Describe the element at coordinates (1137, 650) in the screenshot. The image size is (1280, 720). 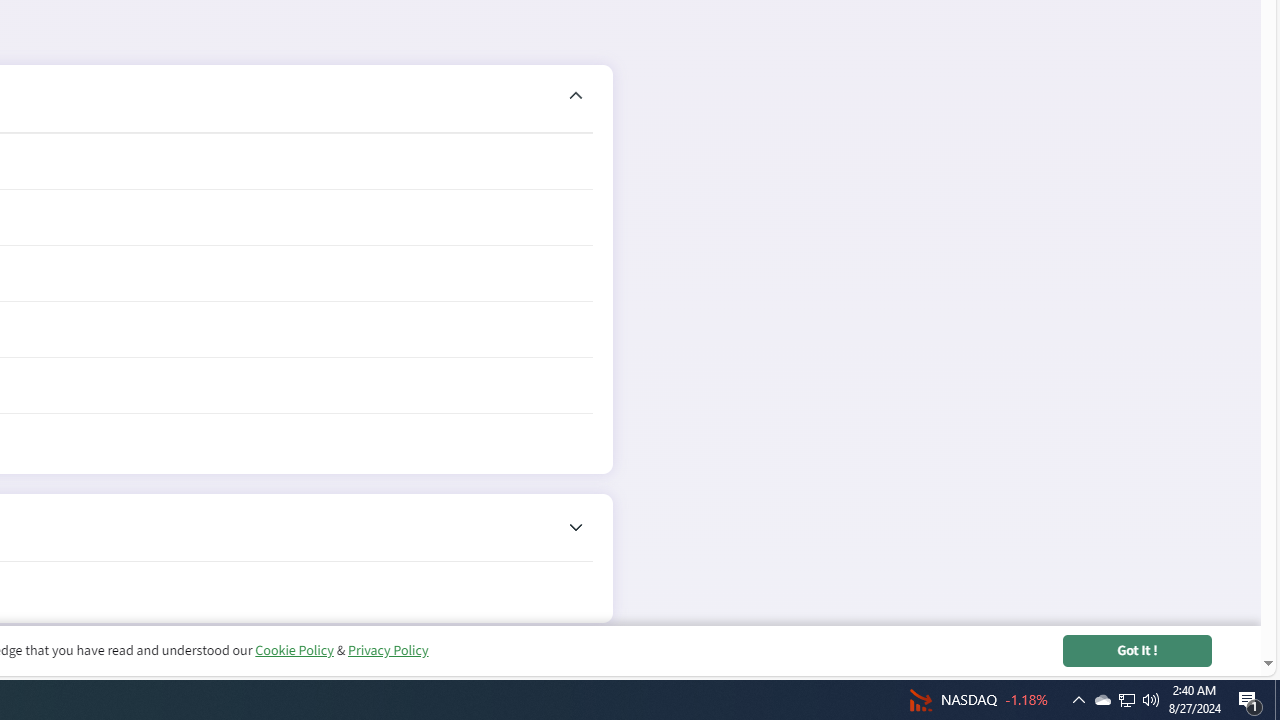
I see `Got It !` at that location.